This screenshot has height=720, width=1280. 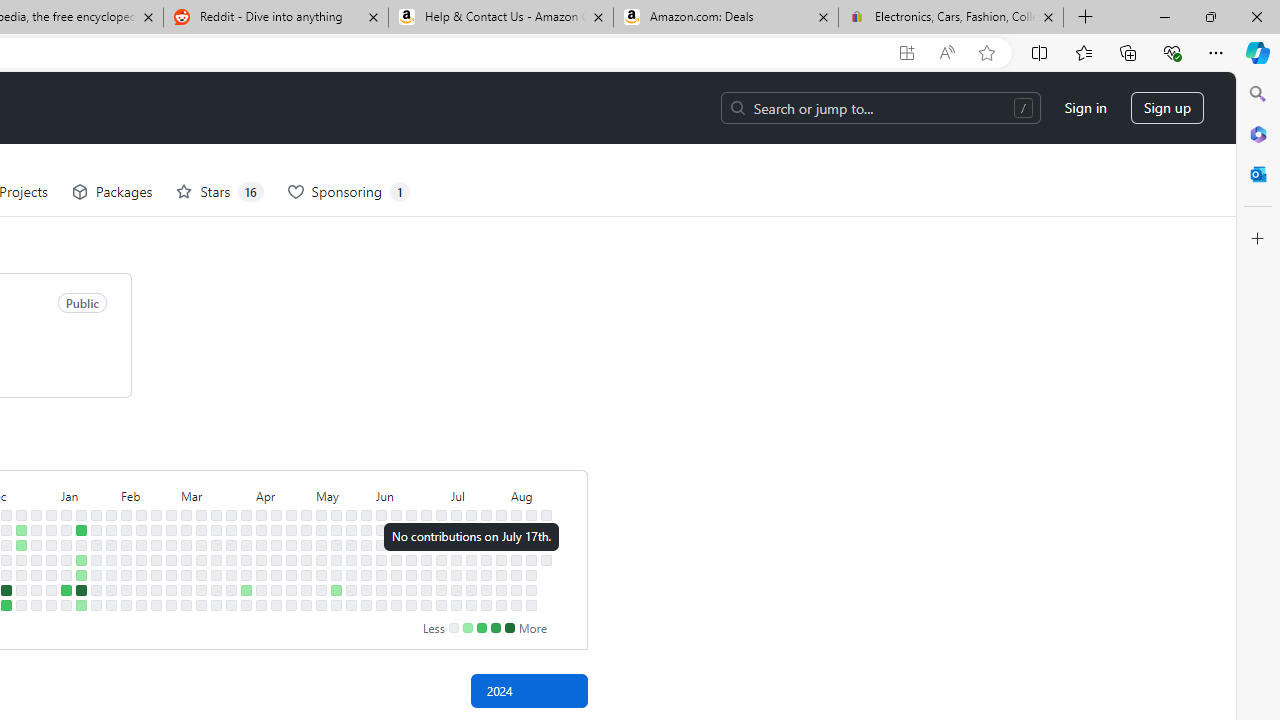 I want to click on No contributions on May 24th., so click(x=351, y=590).